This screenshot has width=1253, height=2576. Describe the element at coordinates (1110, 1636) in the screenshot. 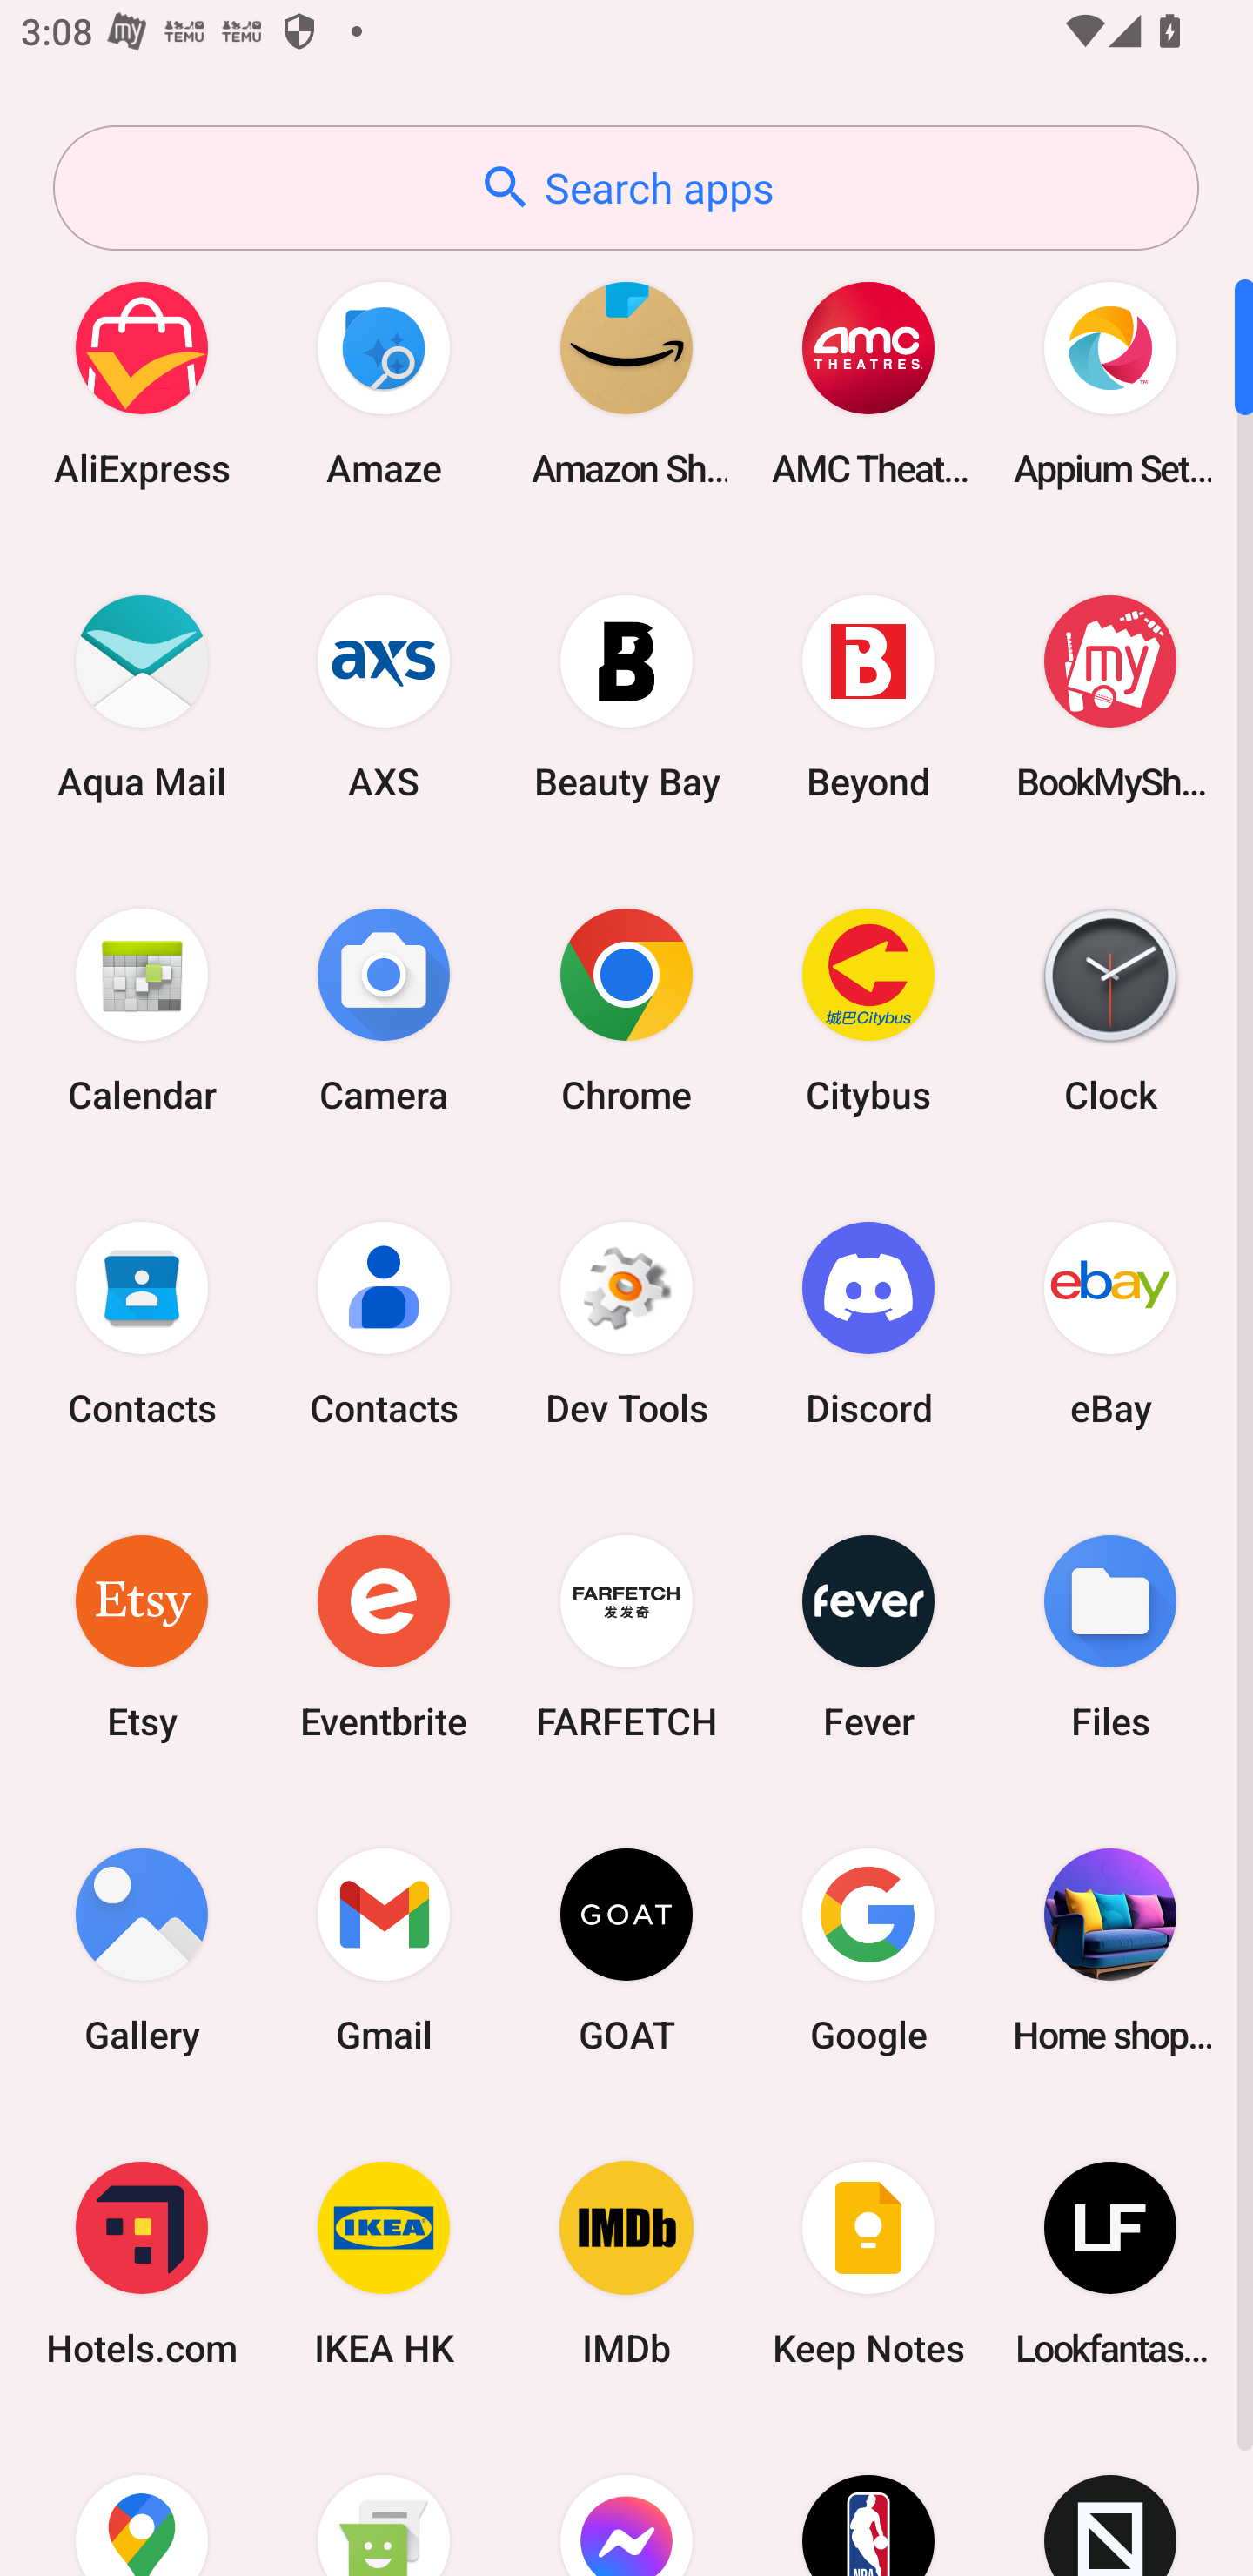

I see `Files` at that location.